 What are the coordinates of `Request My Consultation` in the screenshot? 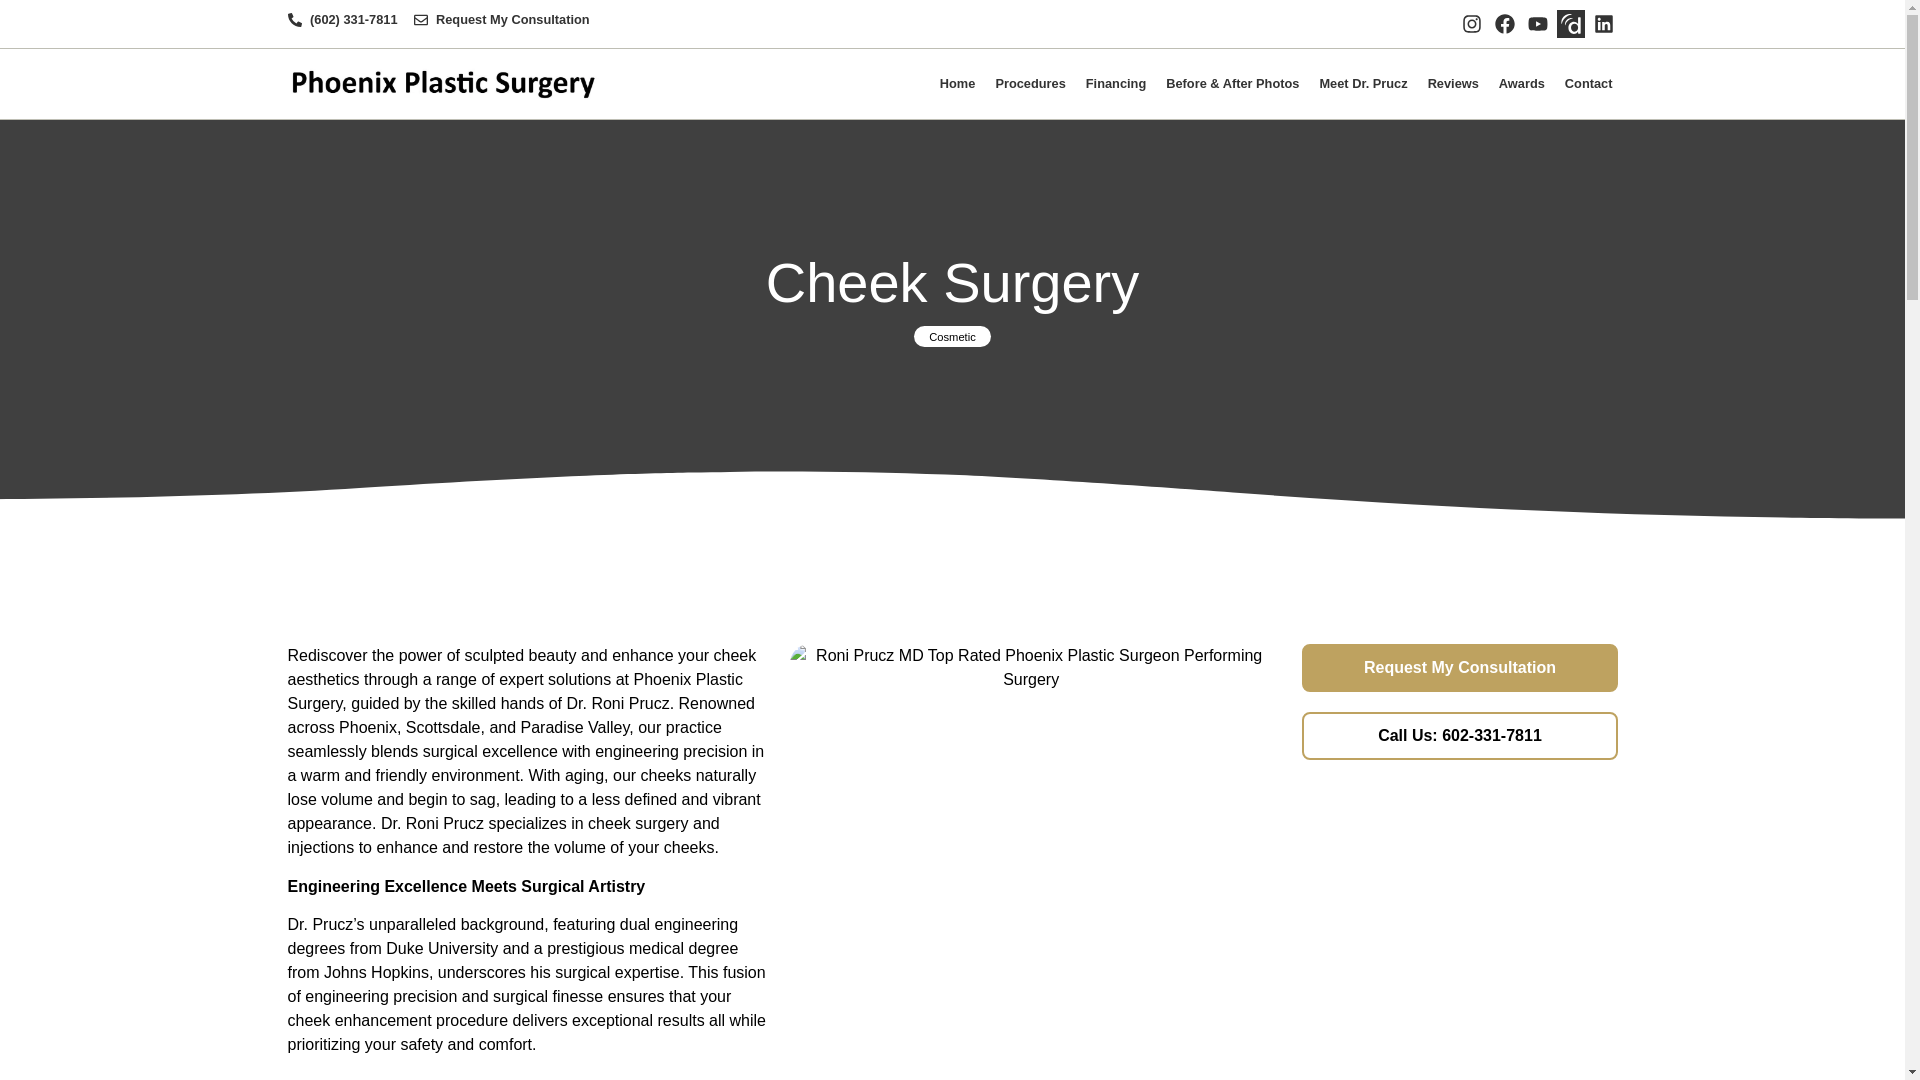 It's located at (502, 19).